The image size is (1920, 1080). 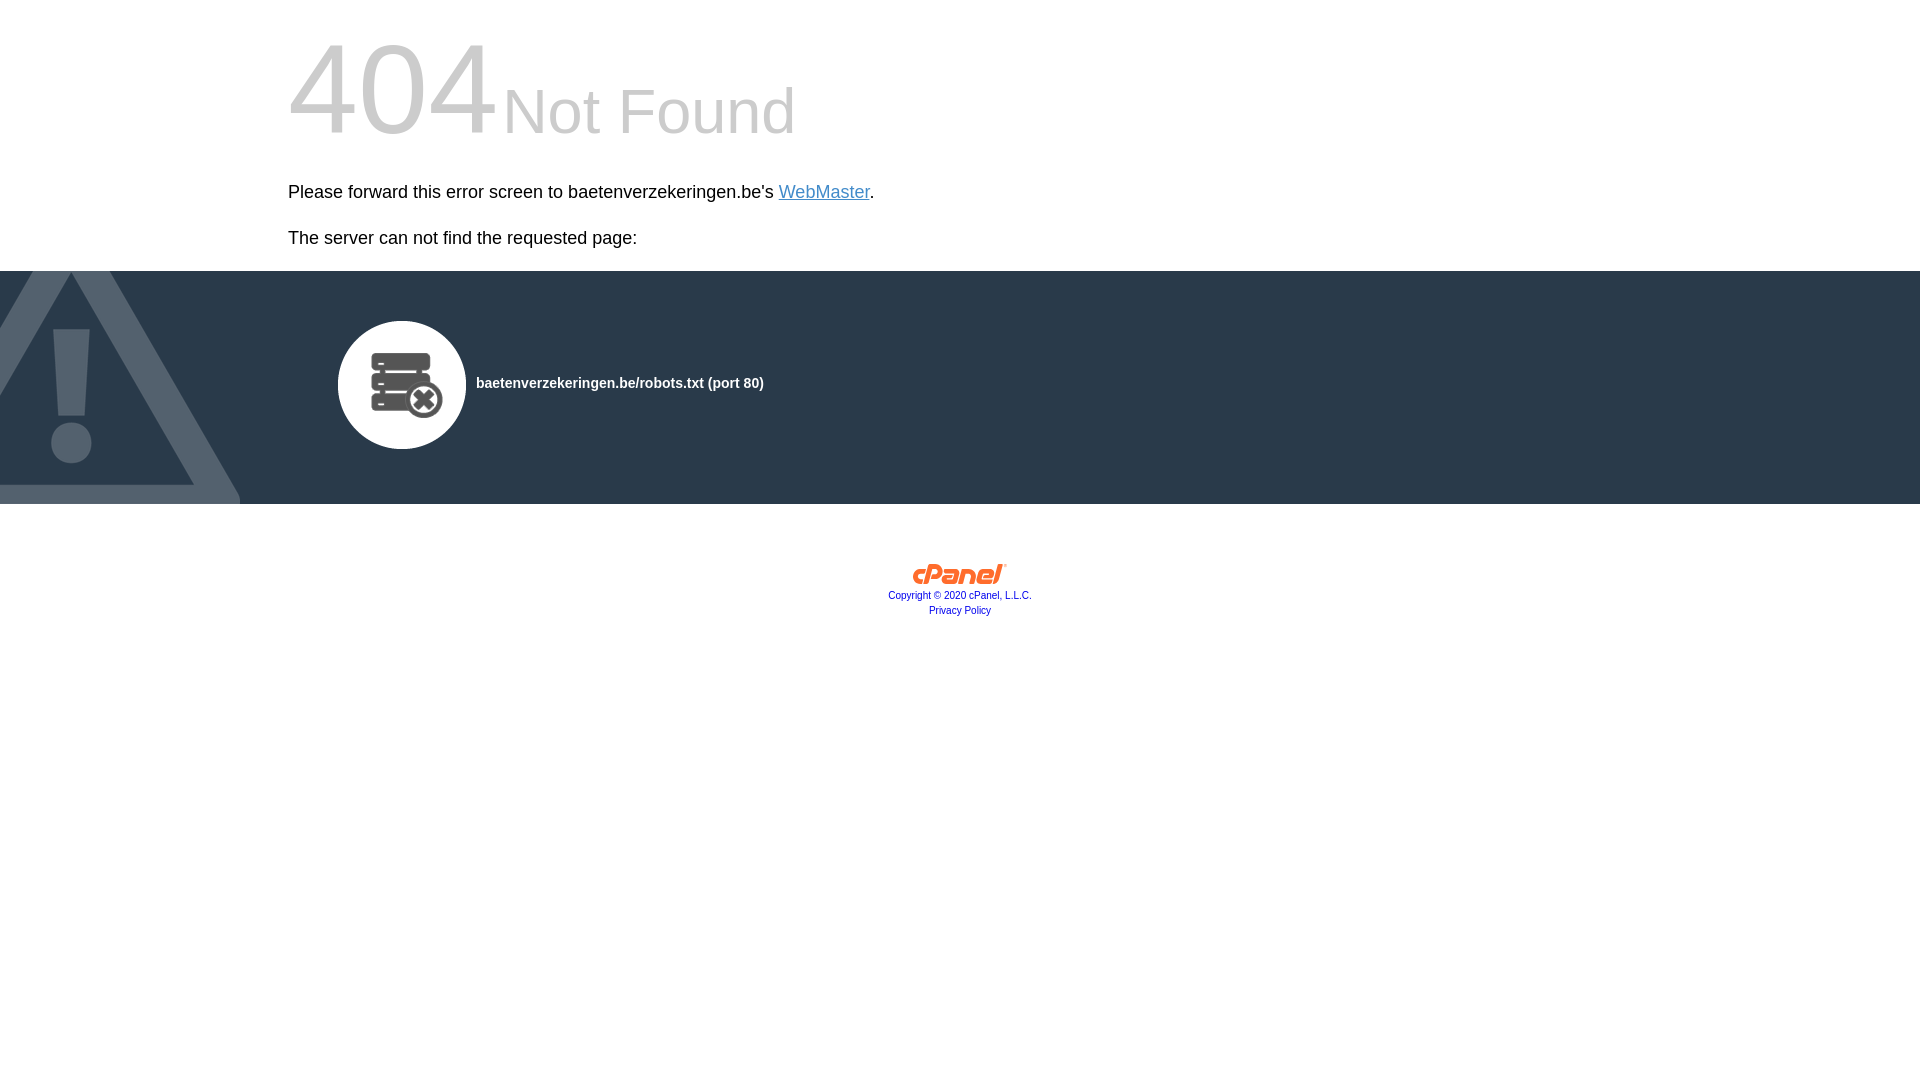 What do you see at coordinates (960, 610) in the screenshot?
I see `Privacy Policy` at bounding box center [960, 610].